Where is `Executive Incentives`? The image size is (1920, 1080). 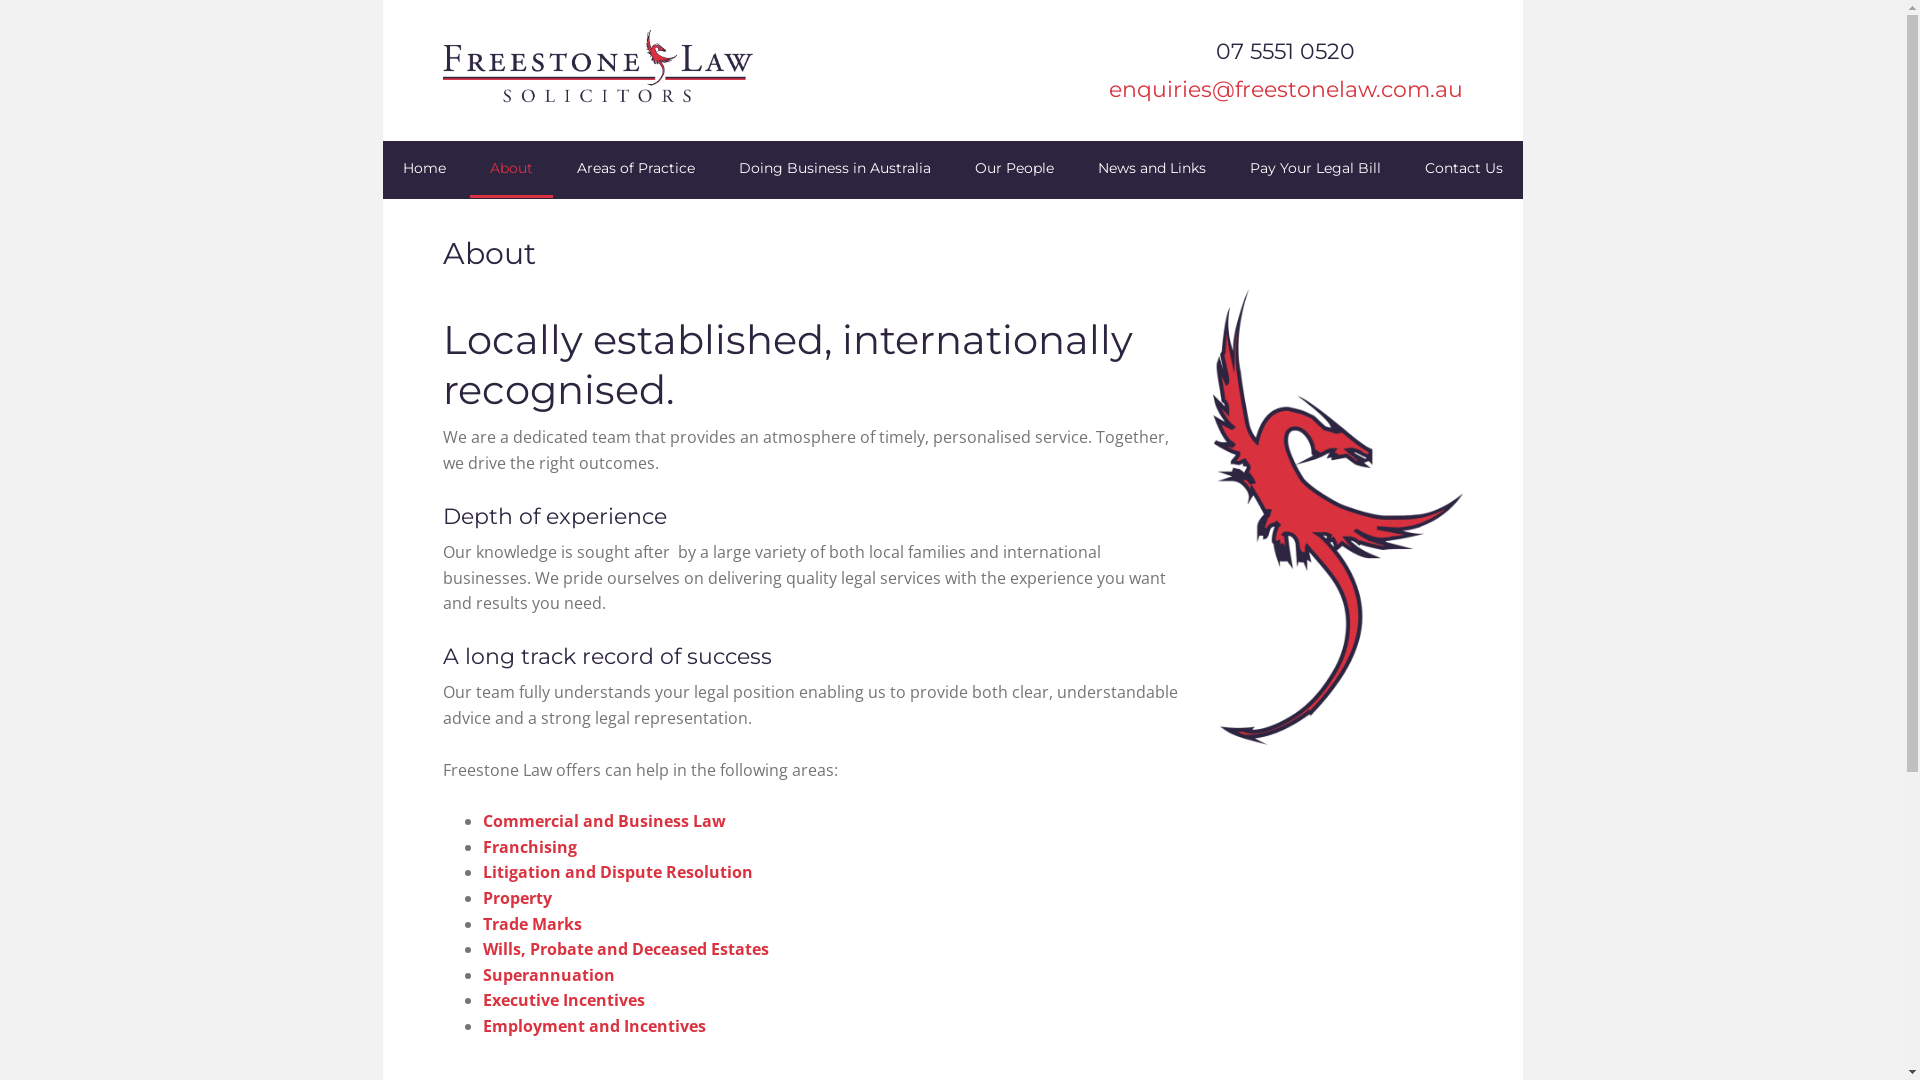
Executive Incentives is located at coordinates (563, 1000).